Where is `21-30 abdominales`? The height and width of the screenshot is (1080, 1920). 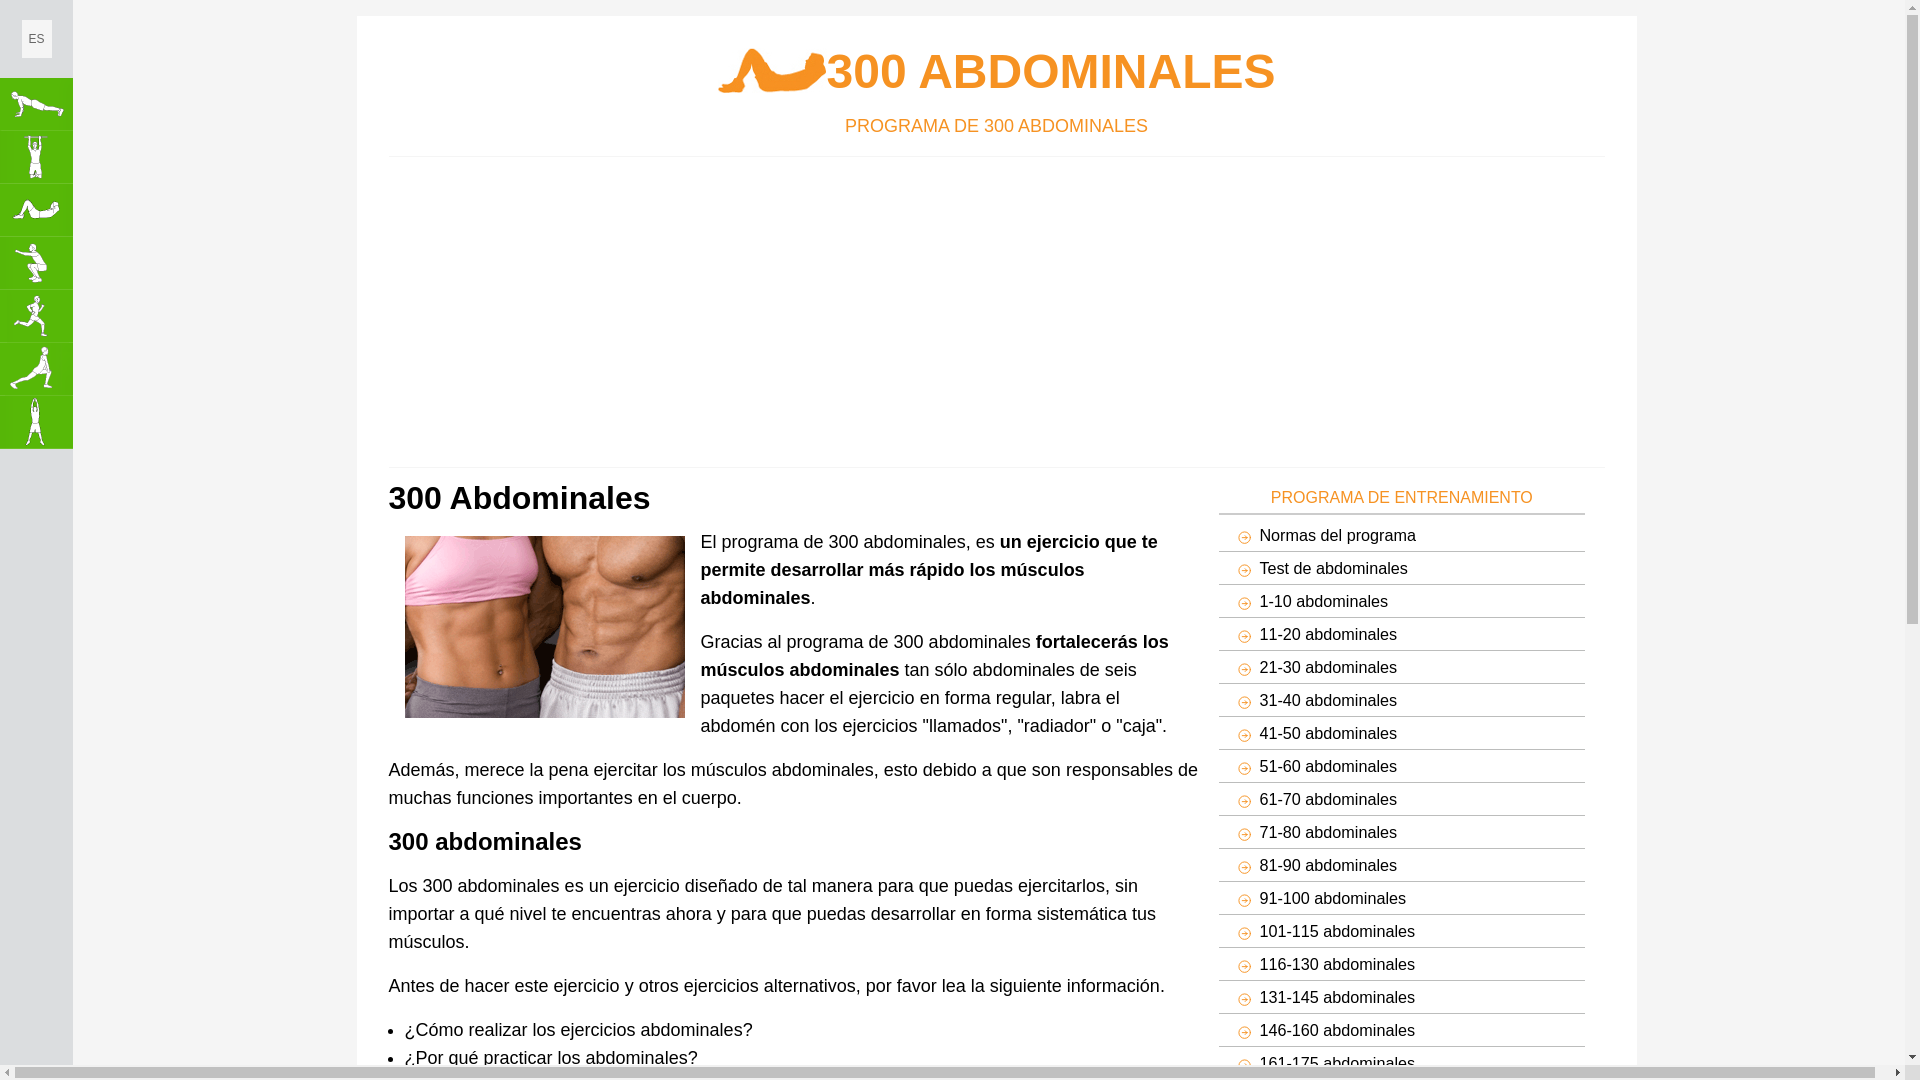
21-30 abdominales is located at coordinates (1402, 667).